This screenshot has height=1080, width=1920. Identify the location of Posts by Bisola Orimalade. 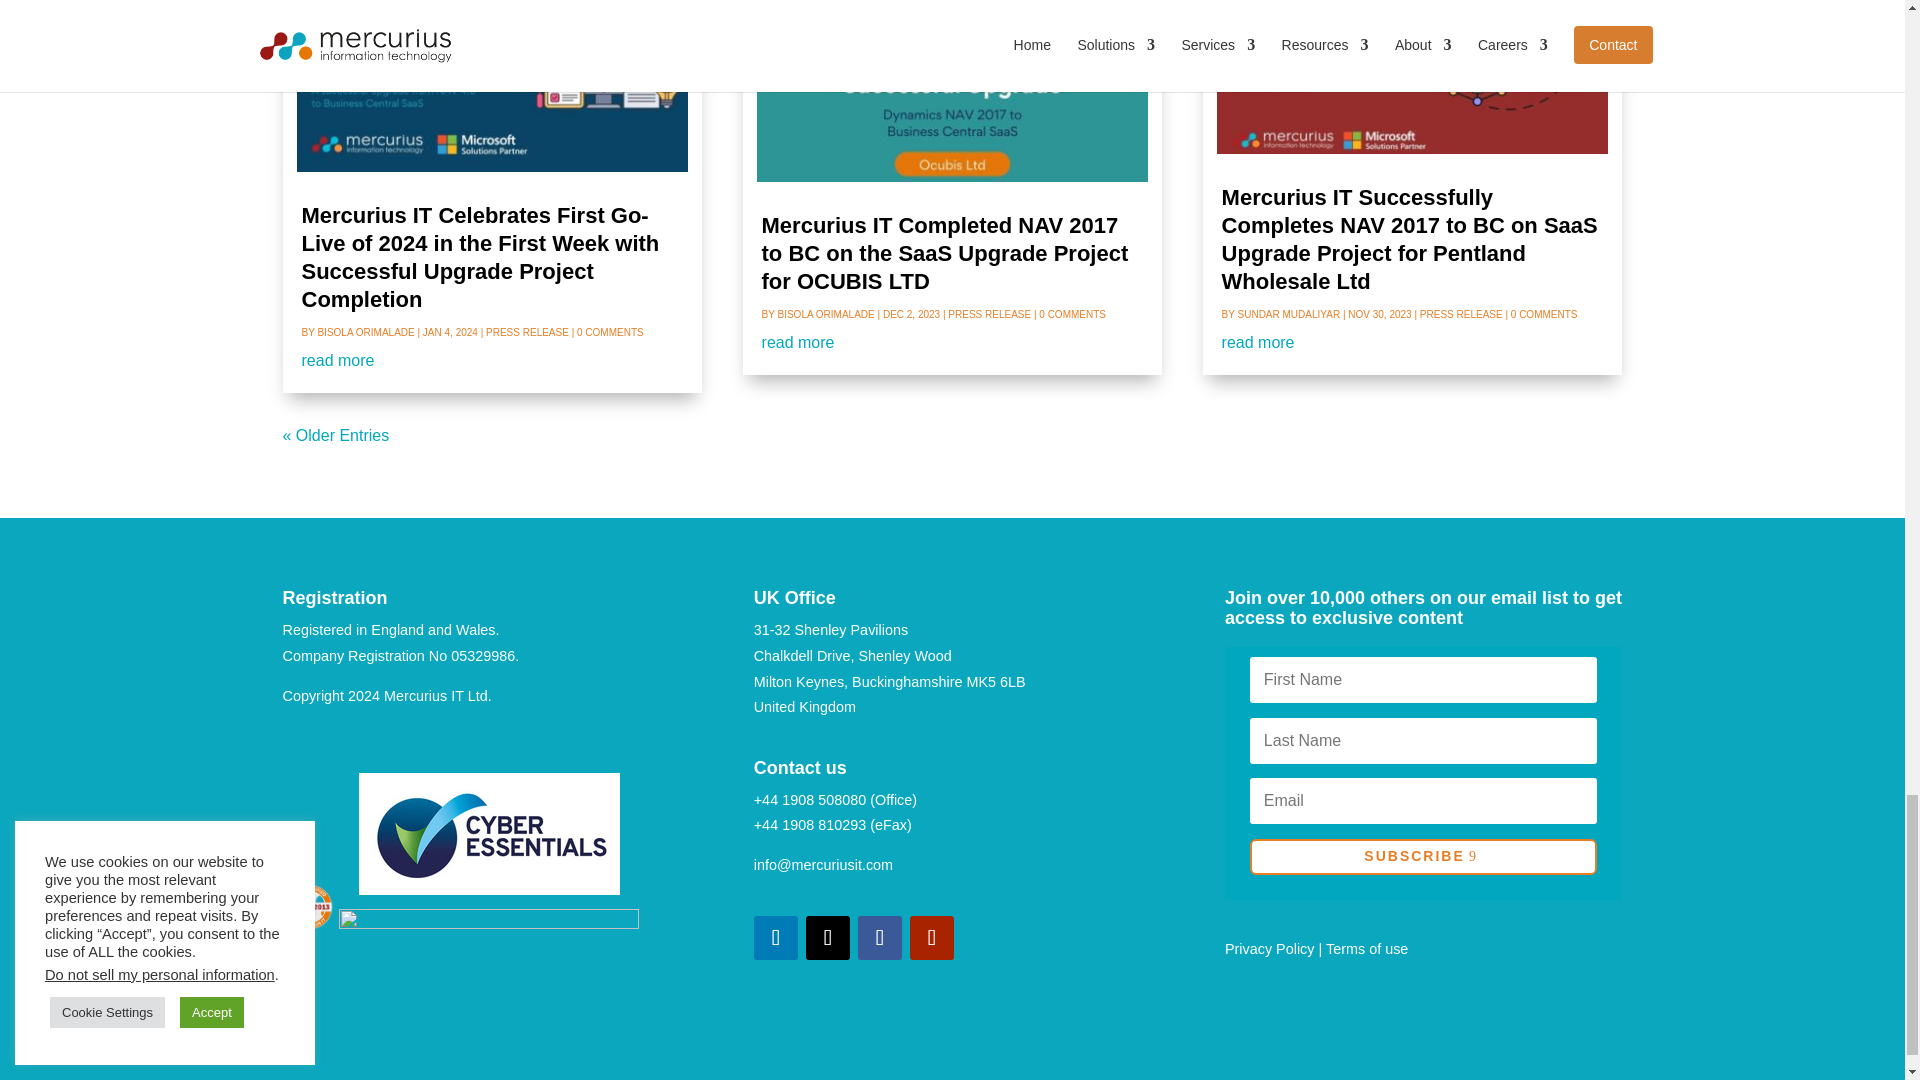
(825, 314).